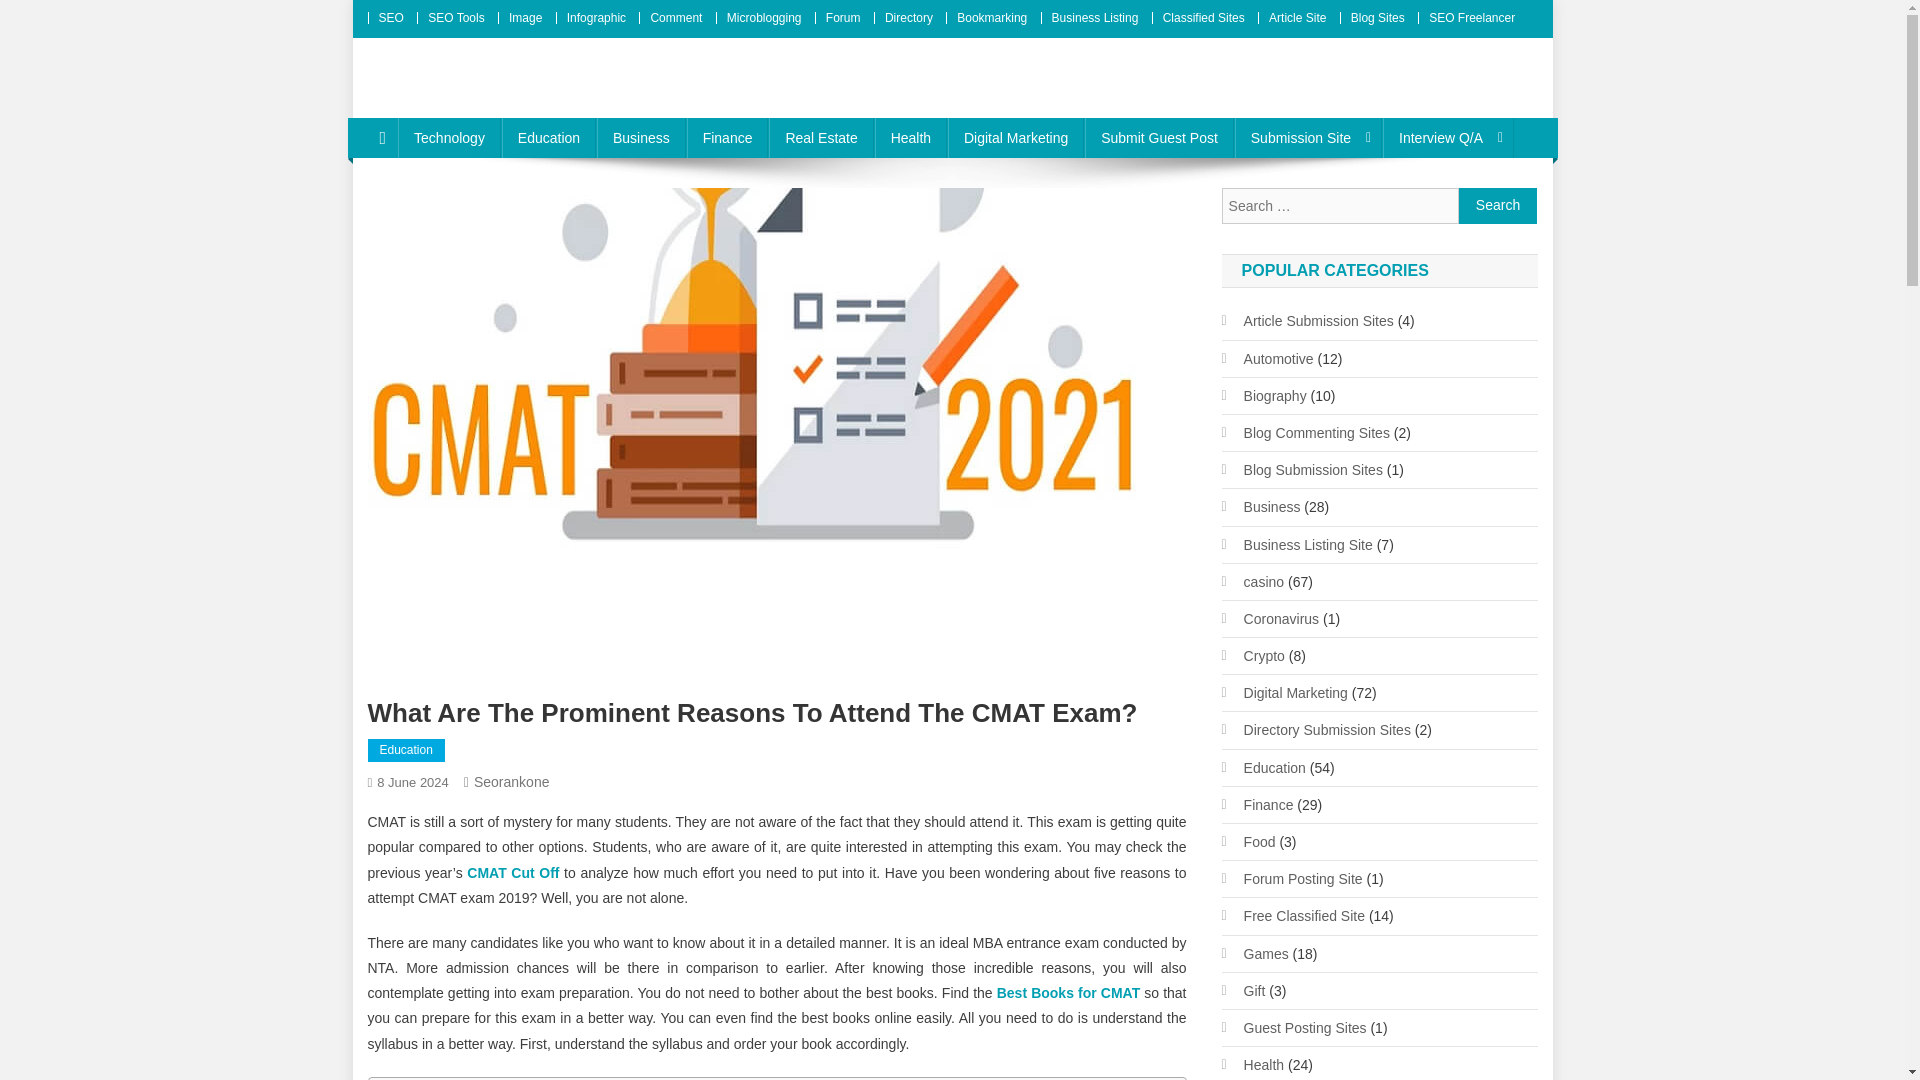 Image resolution: width=1920 pixels, height=1080 pixels. Describe the element at coordinates (390, 17) in the screenshot. I see `SEO` at that location.